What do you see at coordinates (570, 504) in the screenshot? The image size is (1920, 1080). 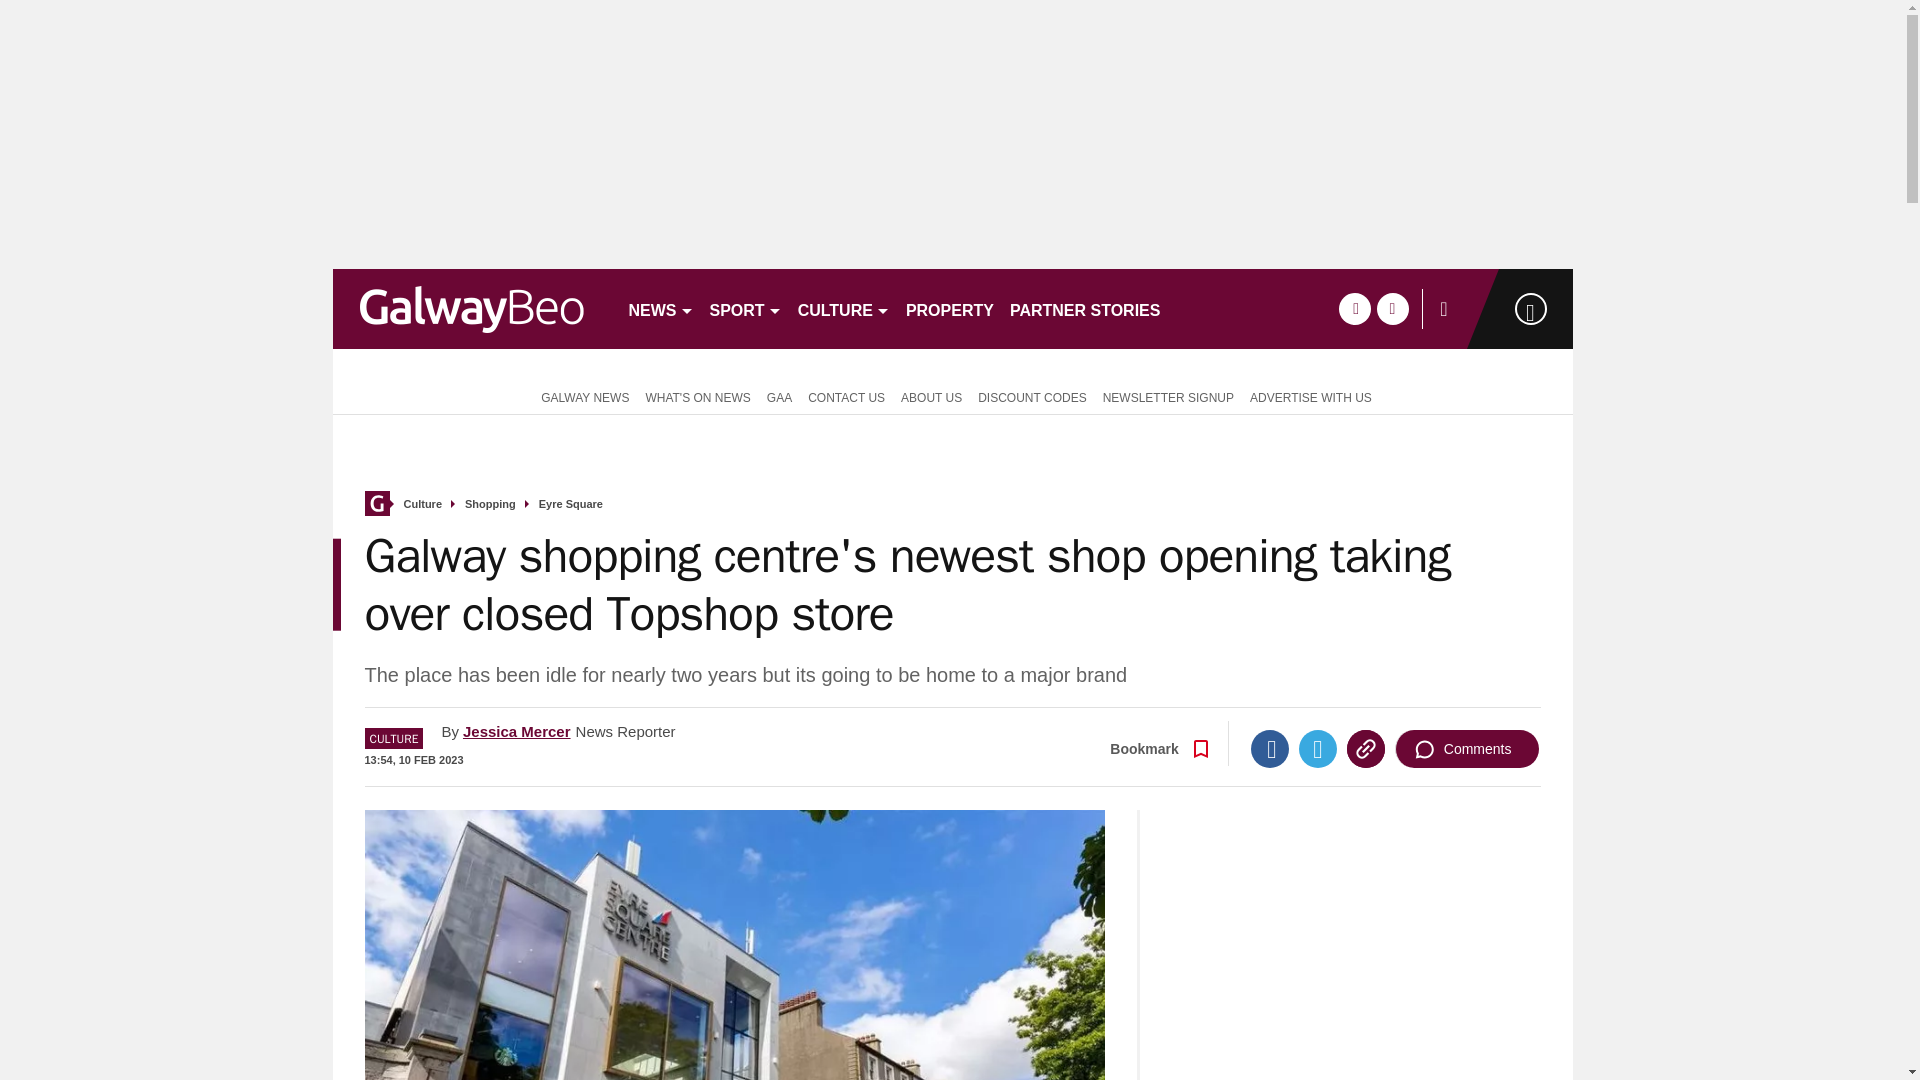 I see `Eyre Square` at bounding box center [570, 504].